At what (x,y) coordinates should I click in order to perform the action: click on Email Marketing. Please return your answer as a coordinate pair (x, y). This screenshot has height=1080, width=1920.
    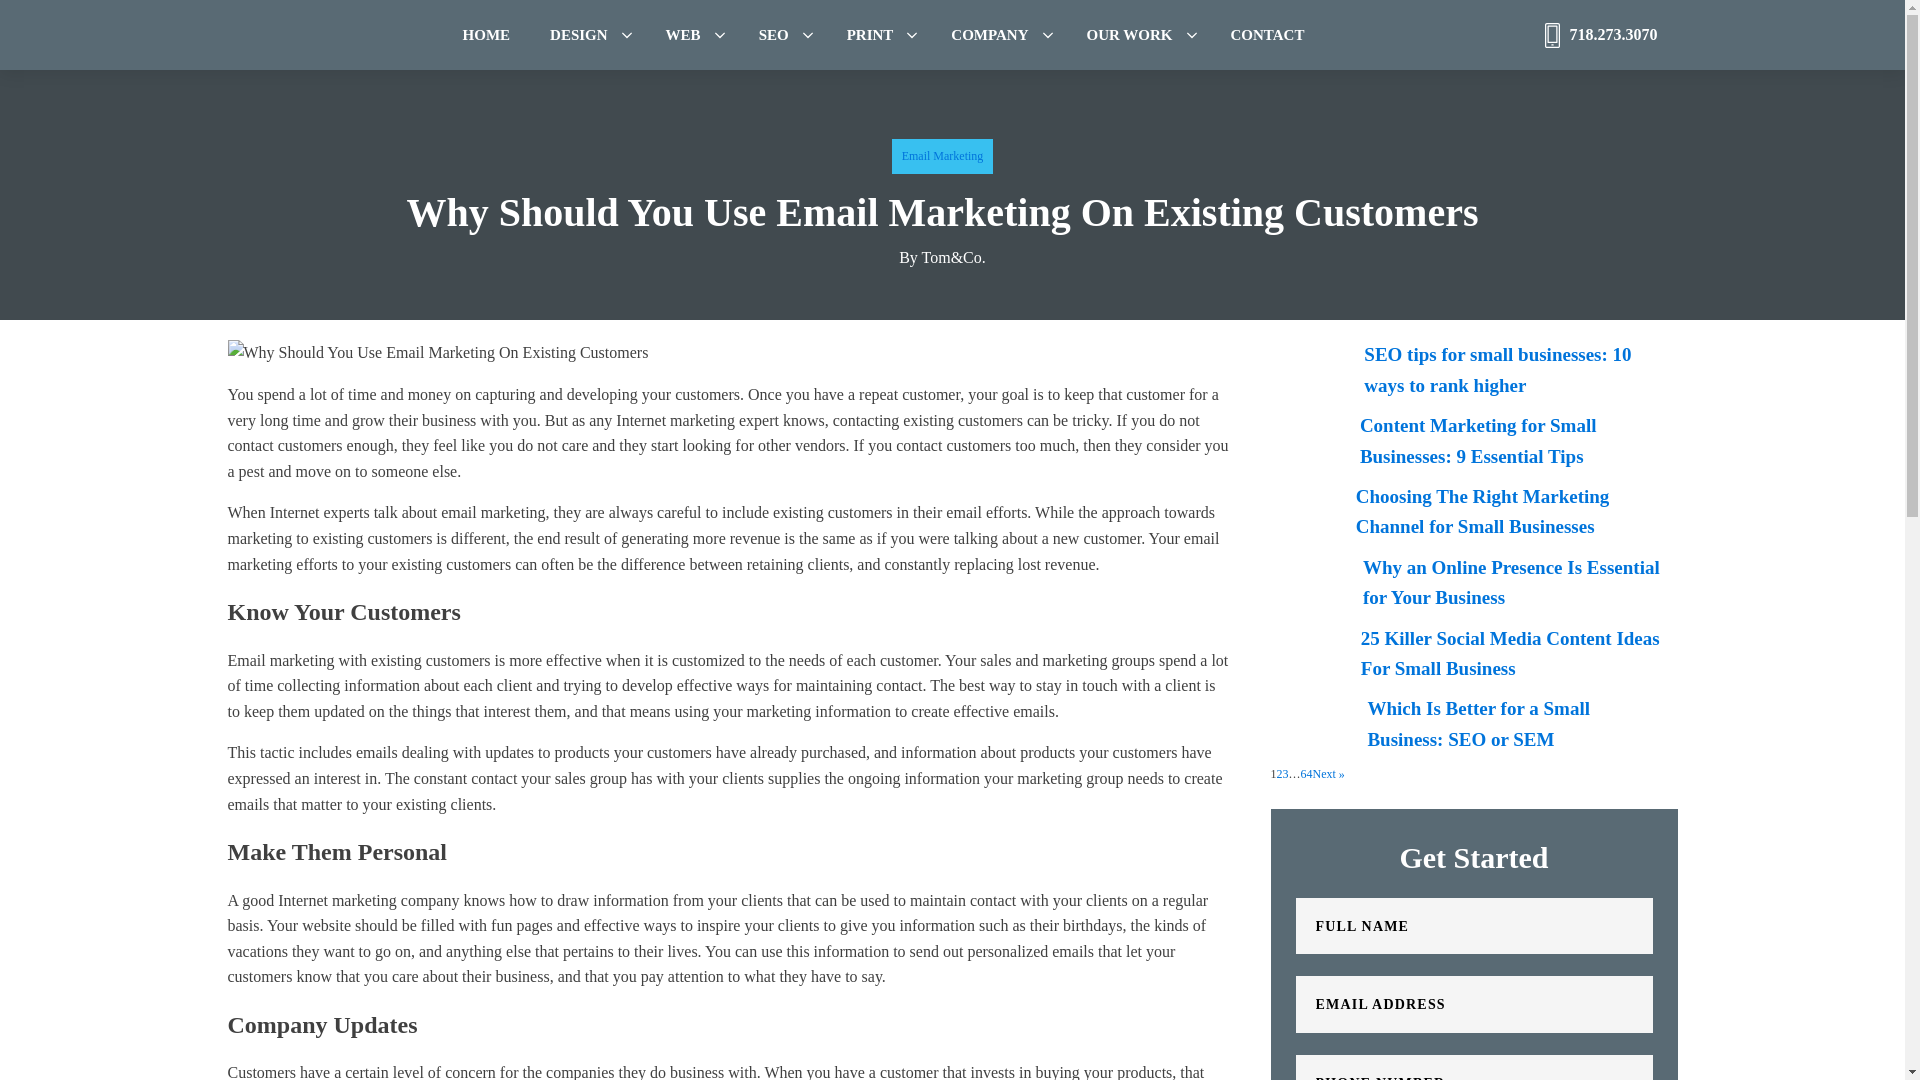
    Looking at the image, I should click on (942, 156).